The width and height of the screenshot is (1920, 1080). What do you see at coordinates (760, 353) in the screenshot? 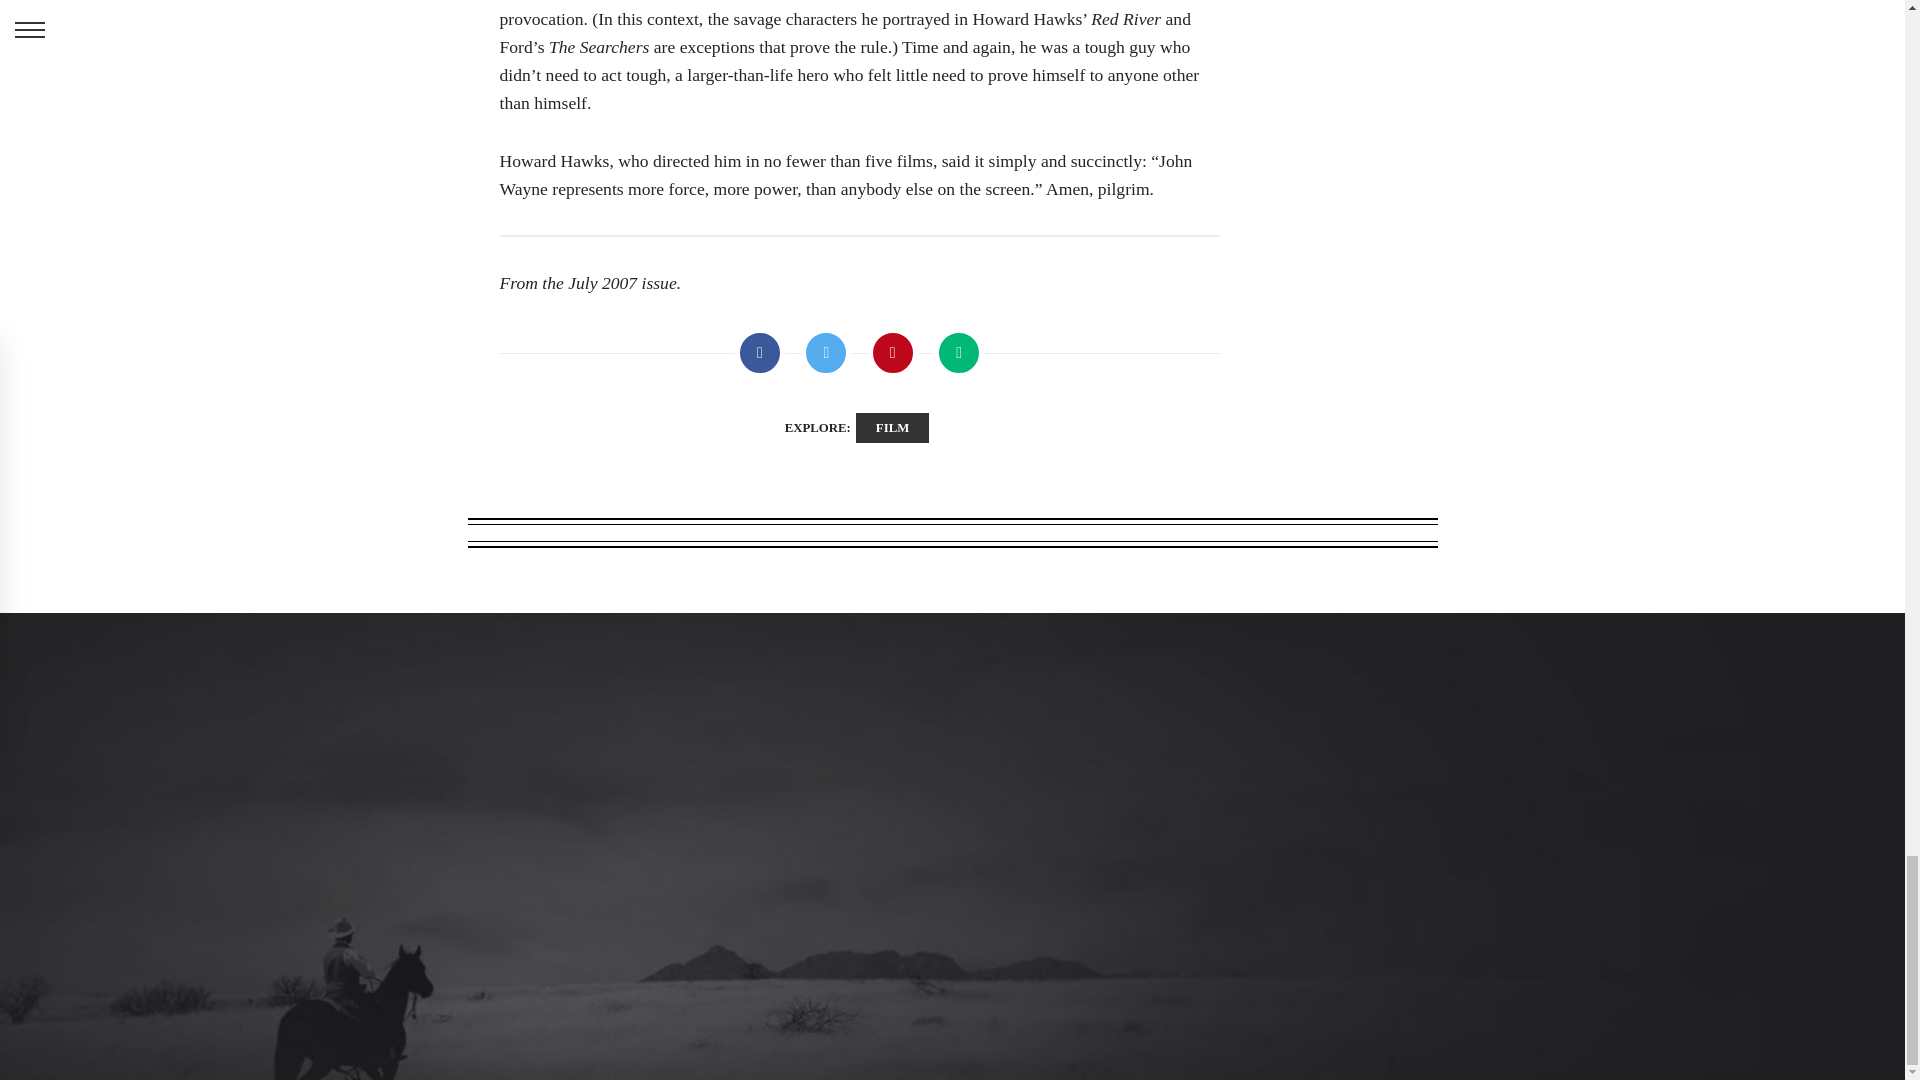
I see `Share on Facebook` at bounding box center [760, 353].